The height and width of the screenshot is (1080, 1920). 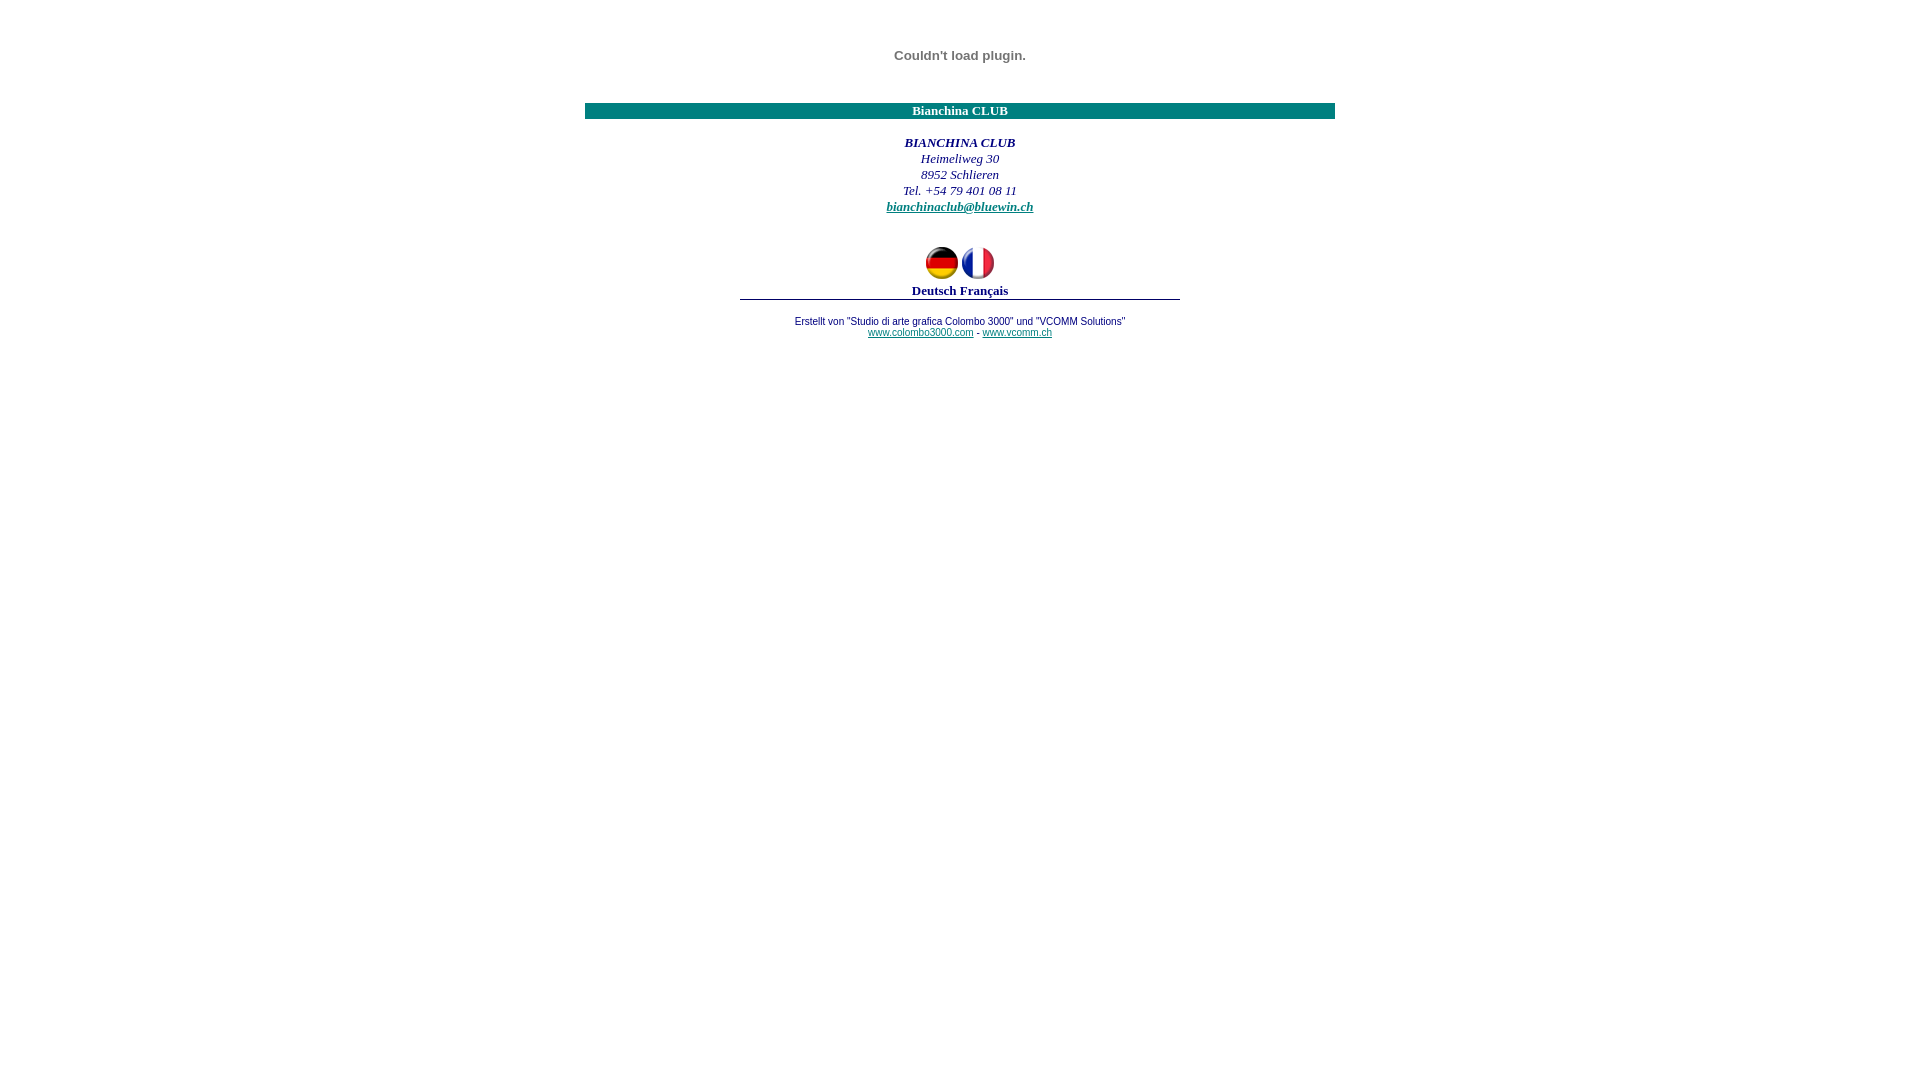 What do you see at coordinates (996, 338) in the screenshot?
I see `www.colombo3000.com` at bounding box center [996, 338].